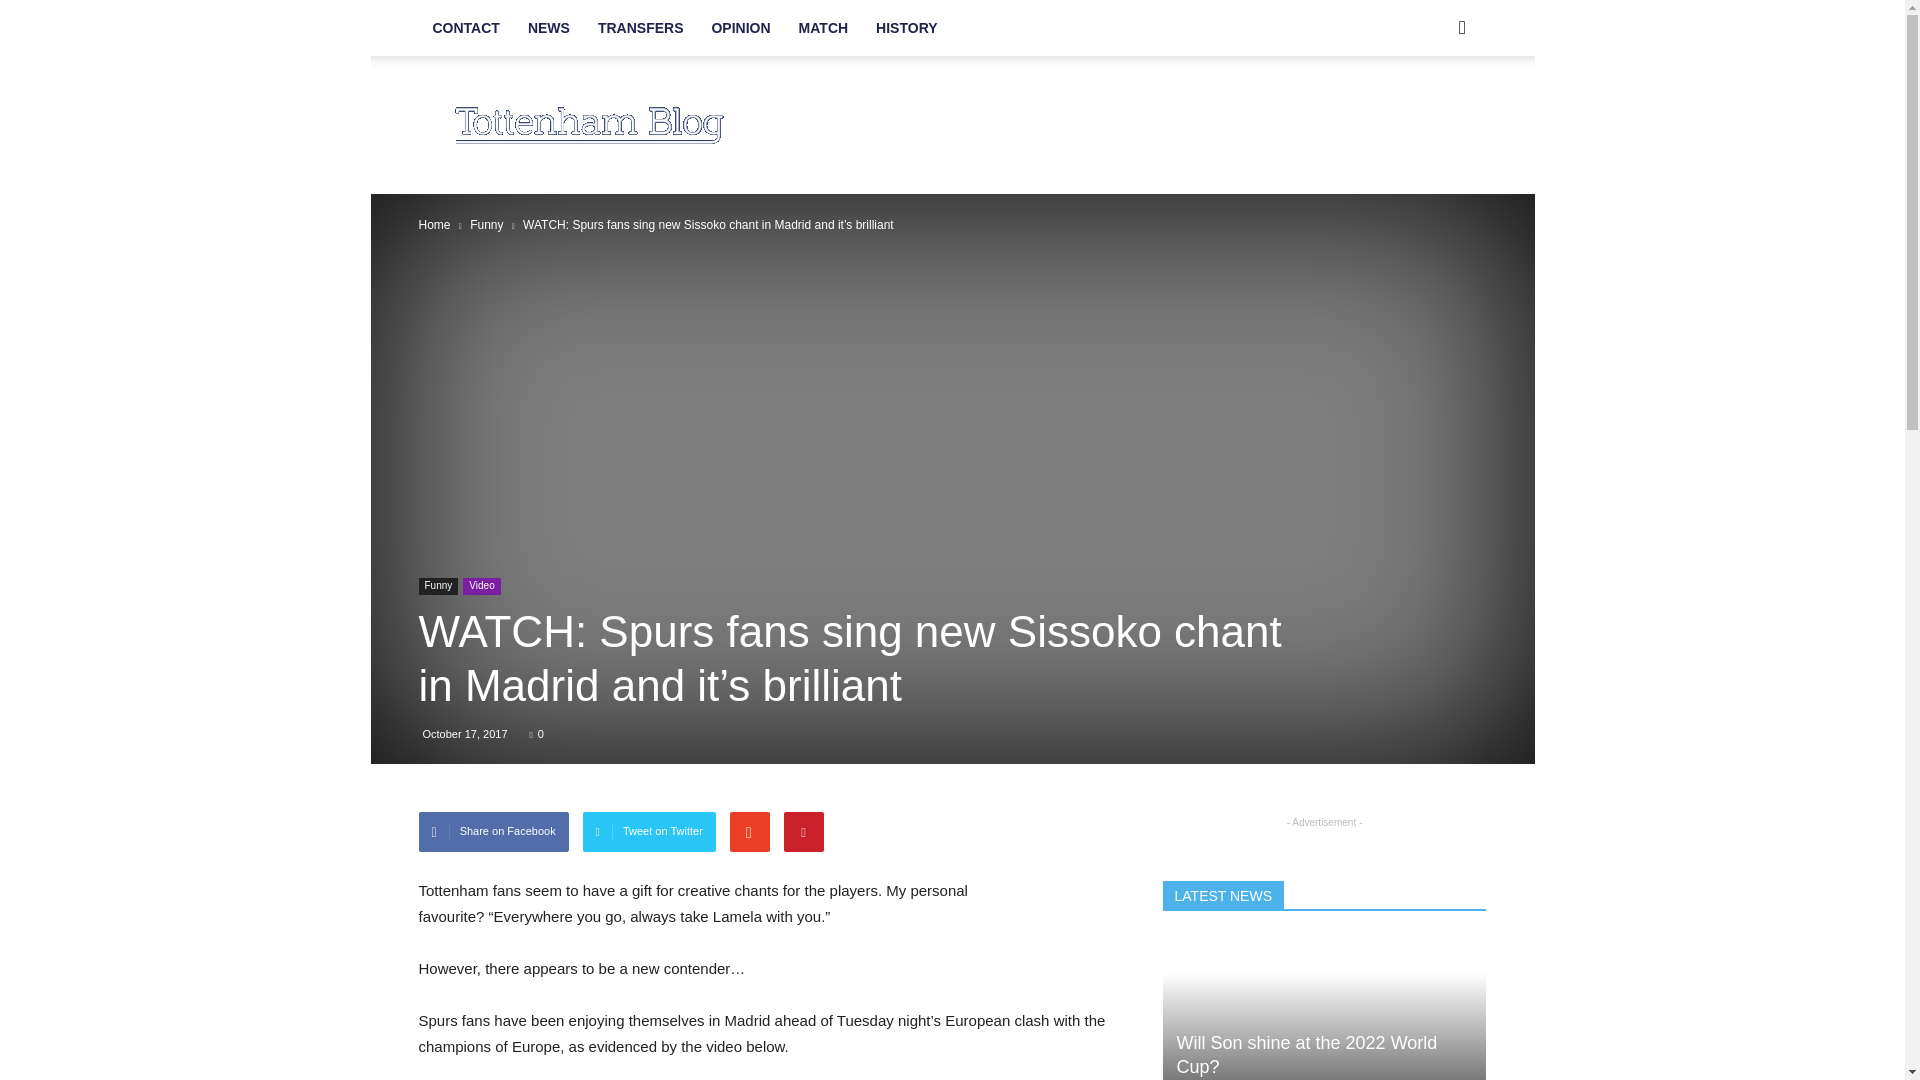  What do you see at coordinates (486, 225) in the screenshot?
I see `View all posts in Funny` at bounding box center [486, 225].